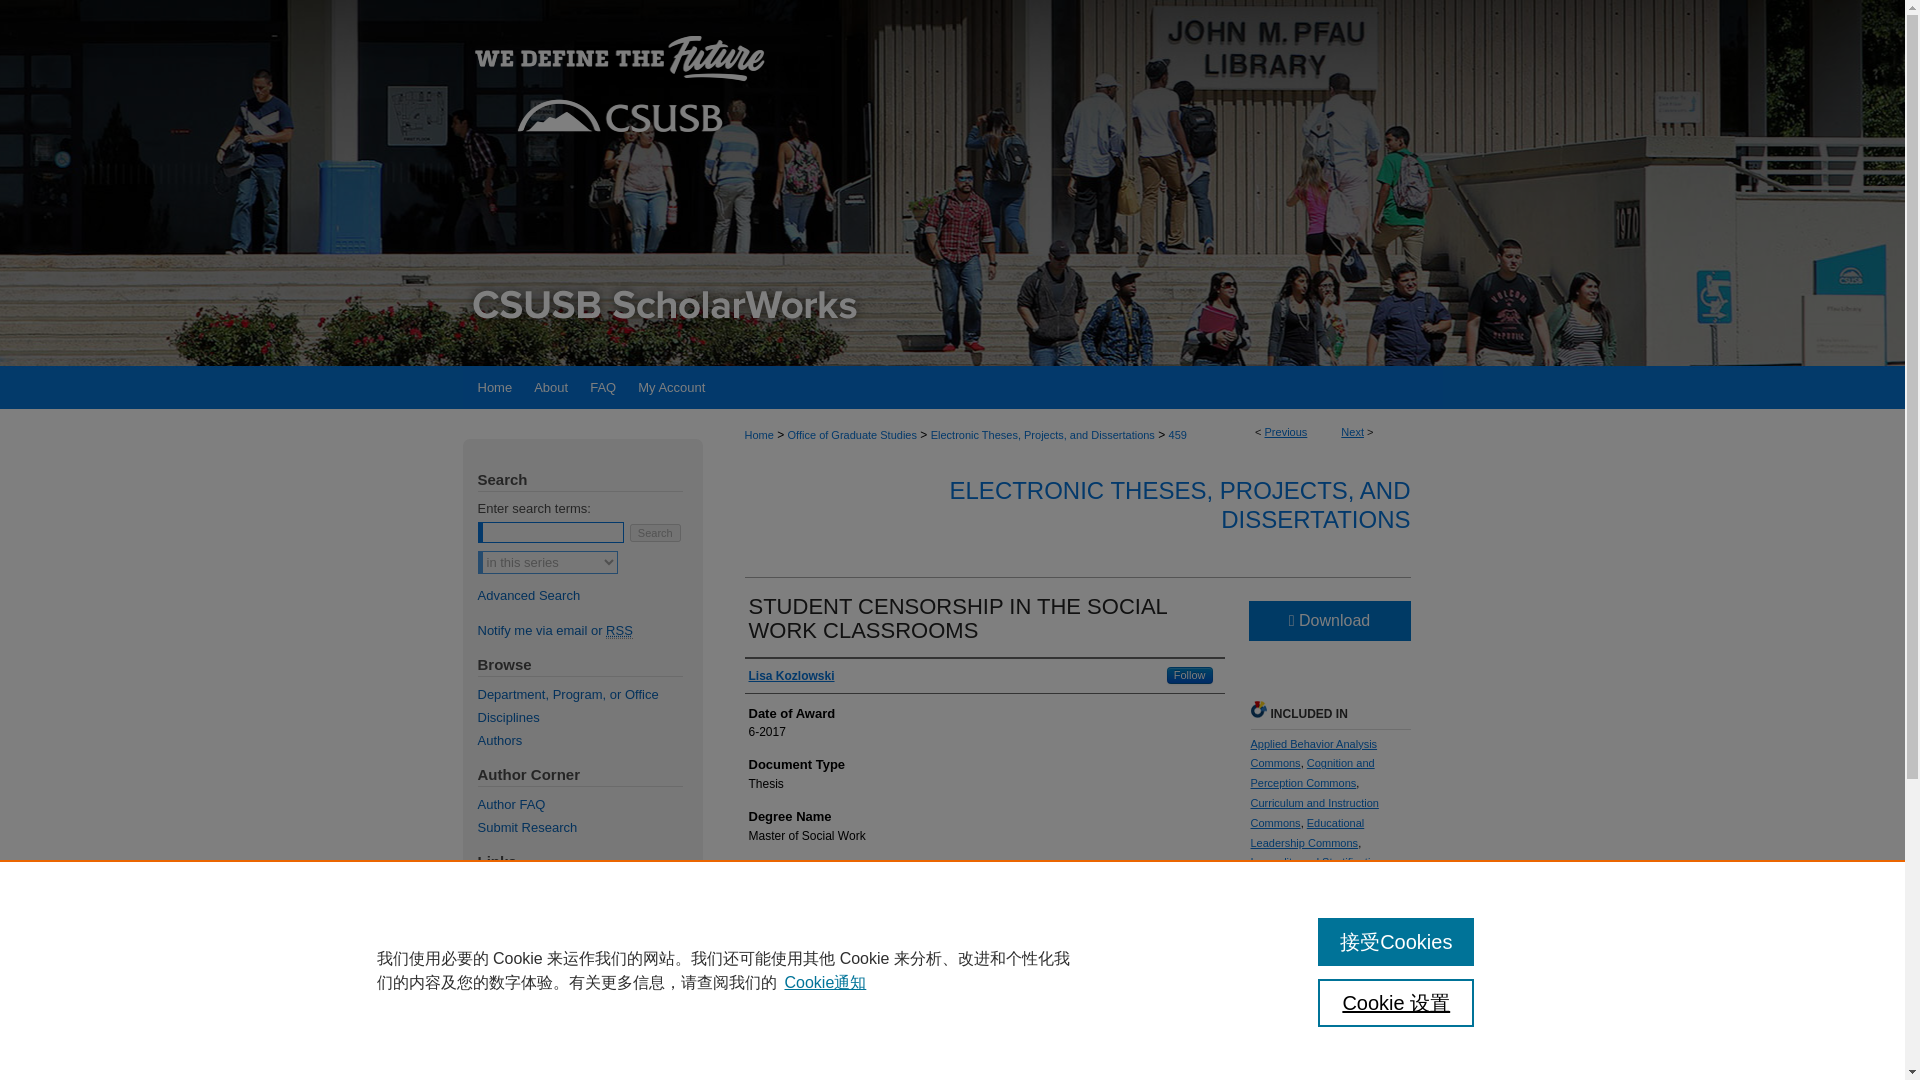 The image size is (1920, 1080). I want to click on Social Psychology Commons, so click(1322, 1010).